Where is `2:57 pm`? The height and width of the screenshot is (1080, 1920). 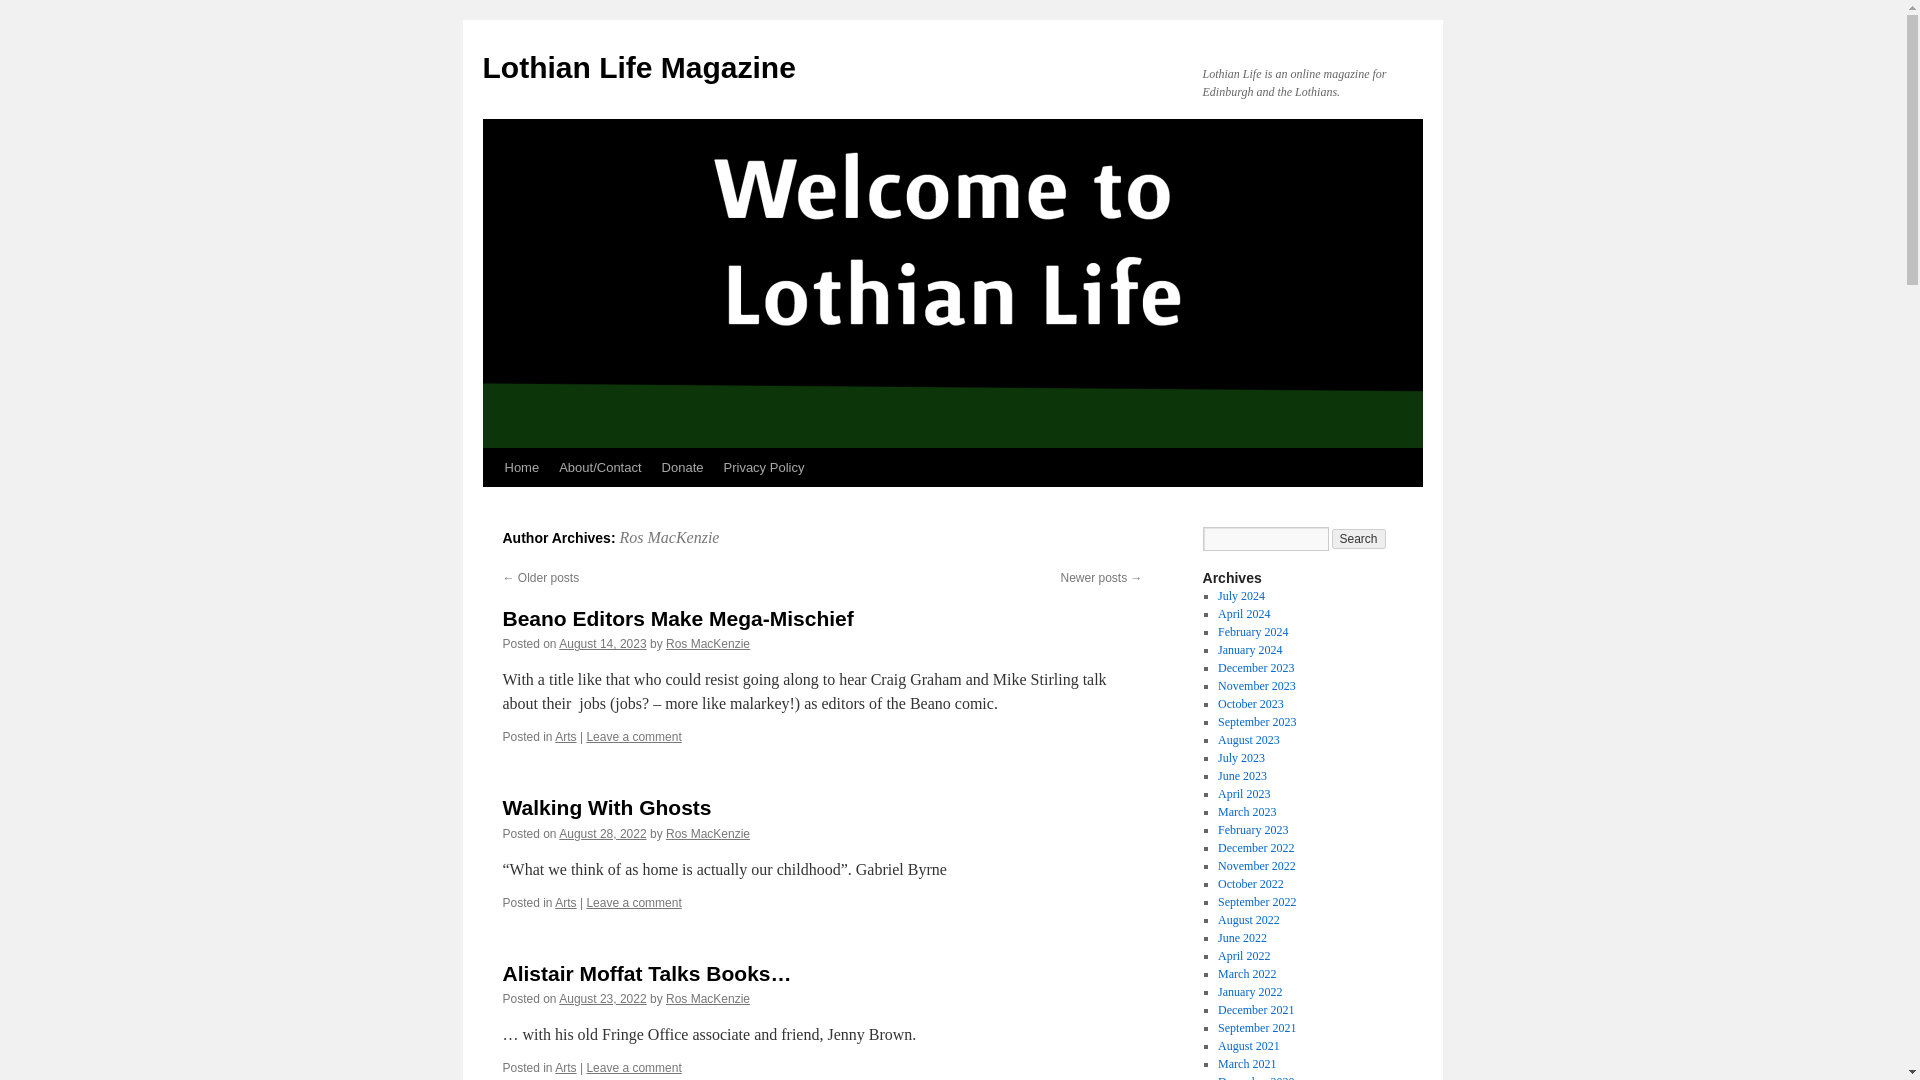
2:57 pm is located at coordinates (602, 998).